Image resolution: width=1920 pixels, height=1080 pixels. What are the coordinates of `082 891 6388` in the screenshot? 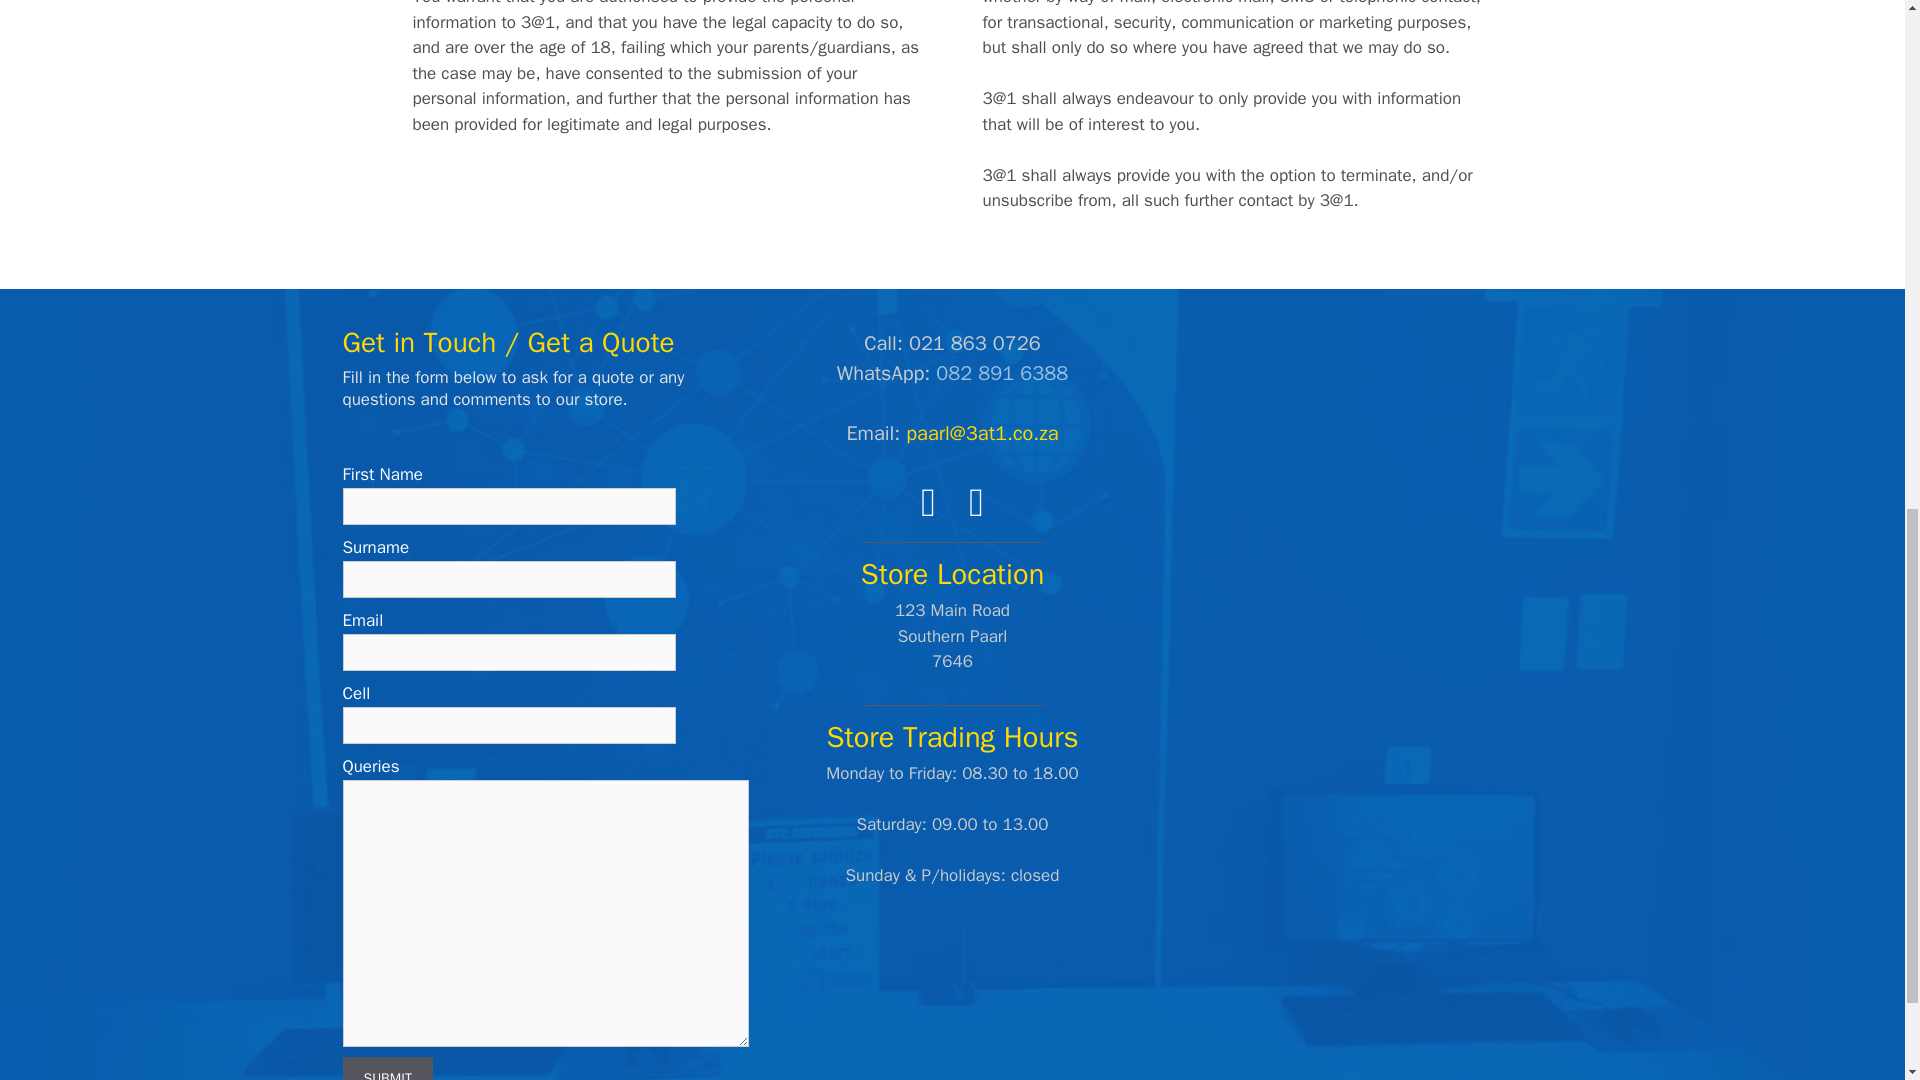 It's located at (1002, 372).